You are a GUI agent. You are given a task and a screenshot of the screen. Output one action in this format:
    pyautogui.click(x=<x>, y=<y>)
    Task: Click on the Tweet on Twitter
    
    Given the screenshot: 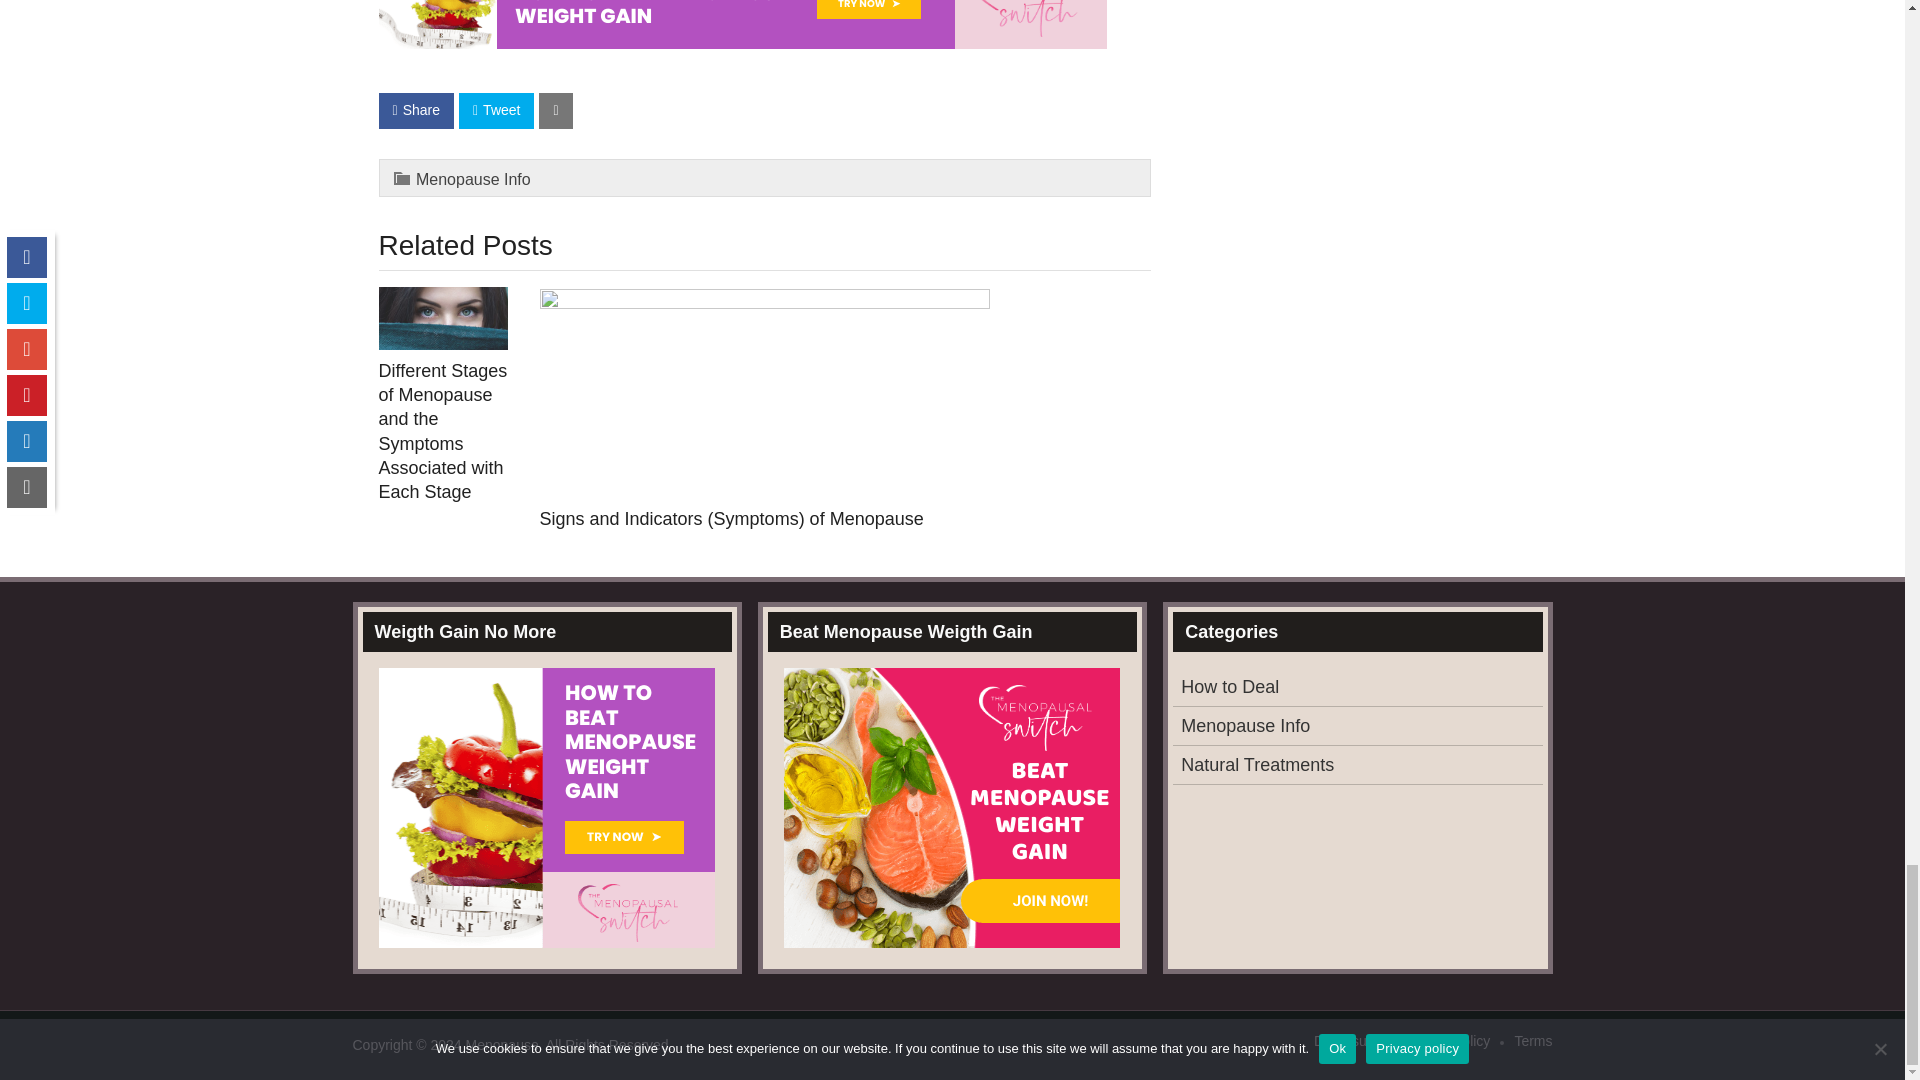 What is the action you would take?
    pyautogui.click(x=496, y=110)
    